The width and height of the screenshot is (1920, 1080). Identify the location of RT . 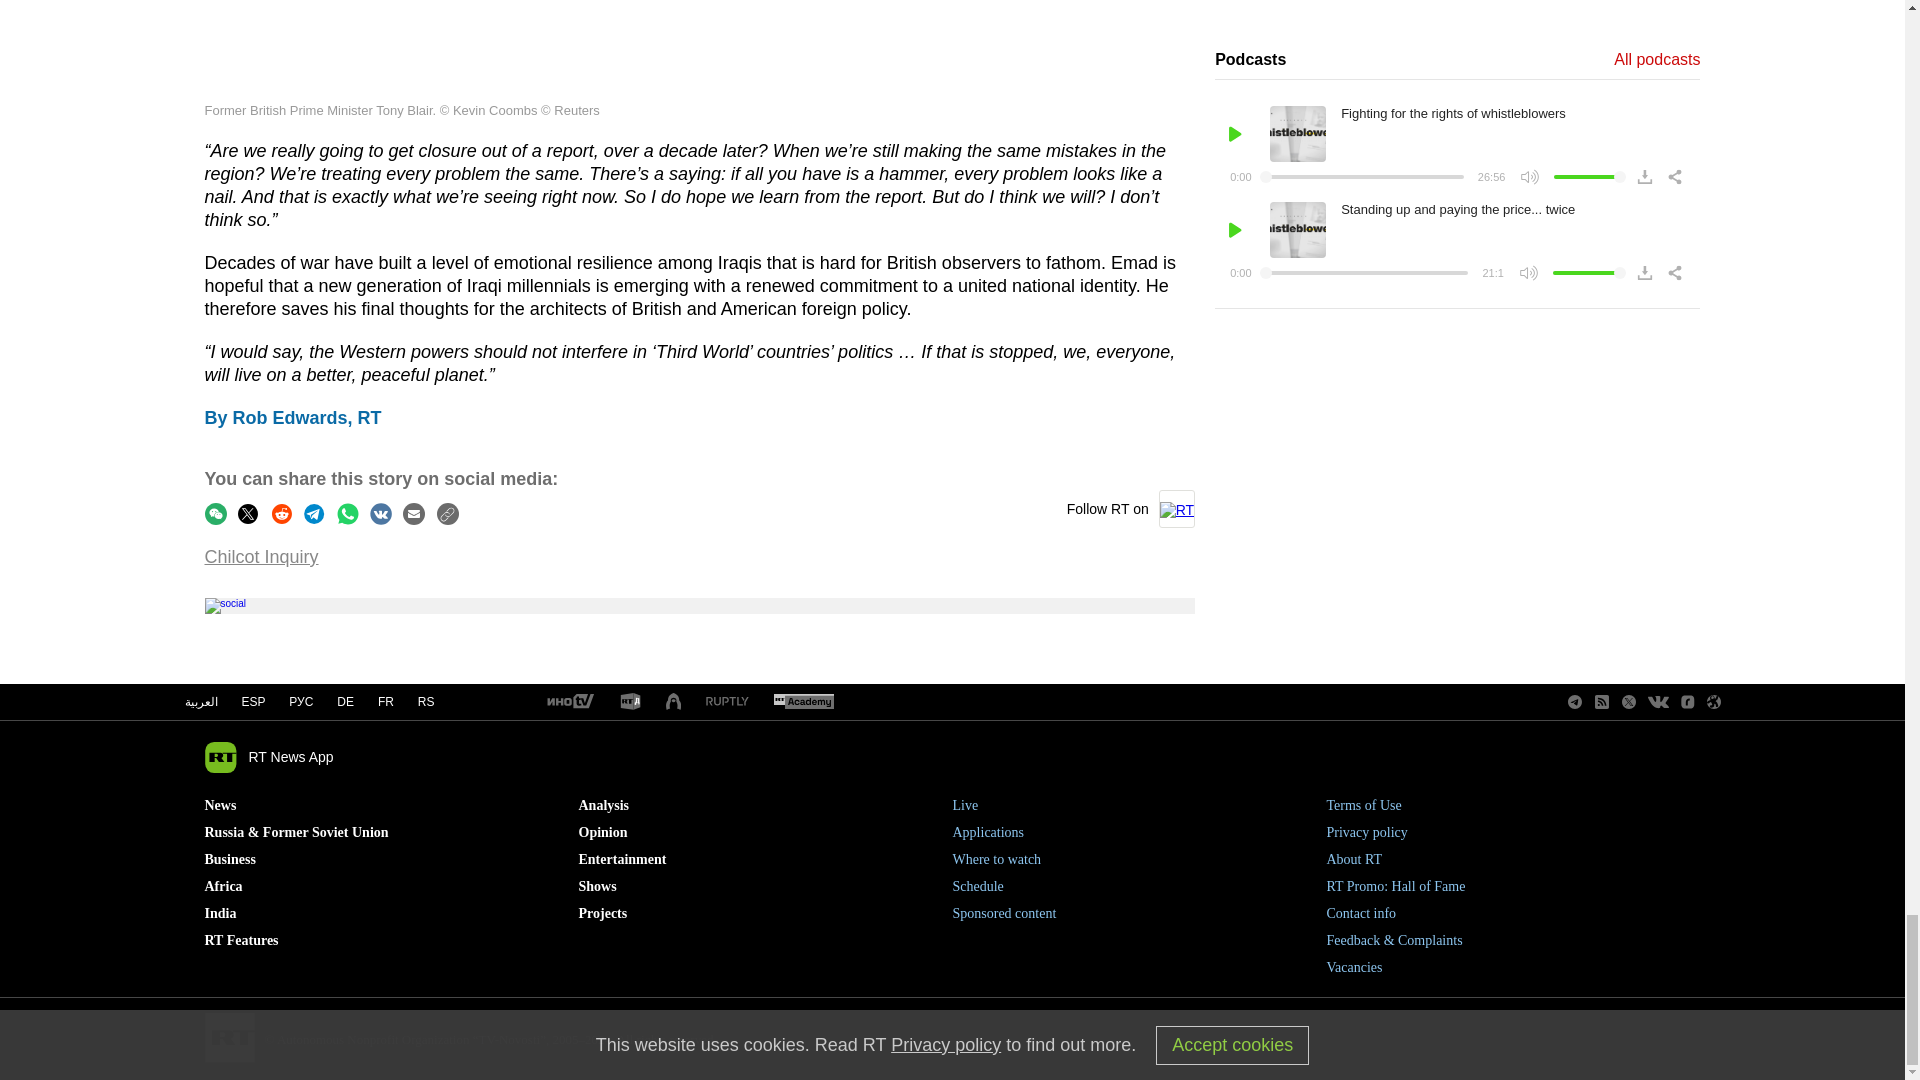
(803, 702).